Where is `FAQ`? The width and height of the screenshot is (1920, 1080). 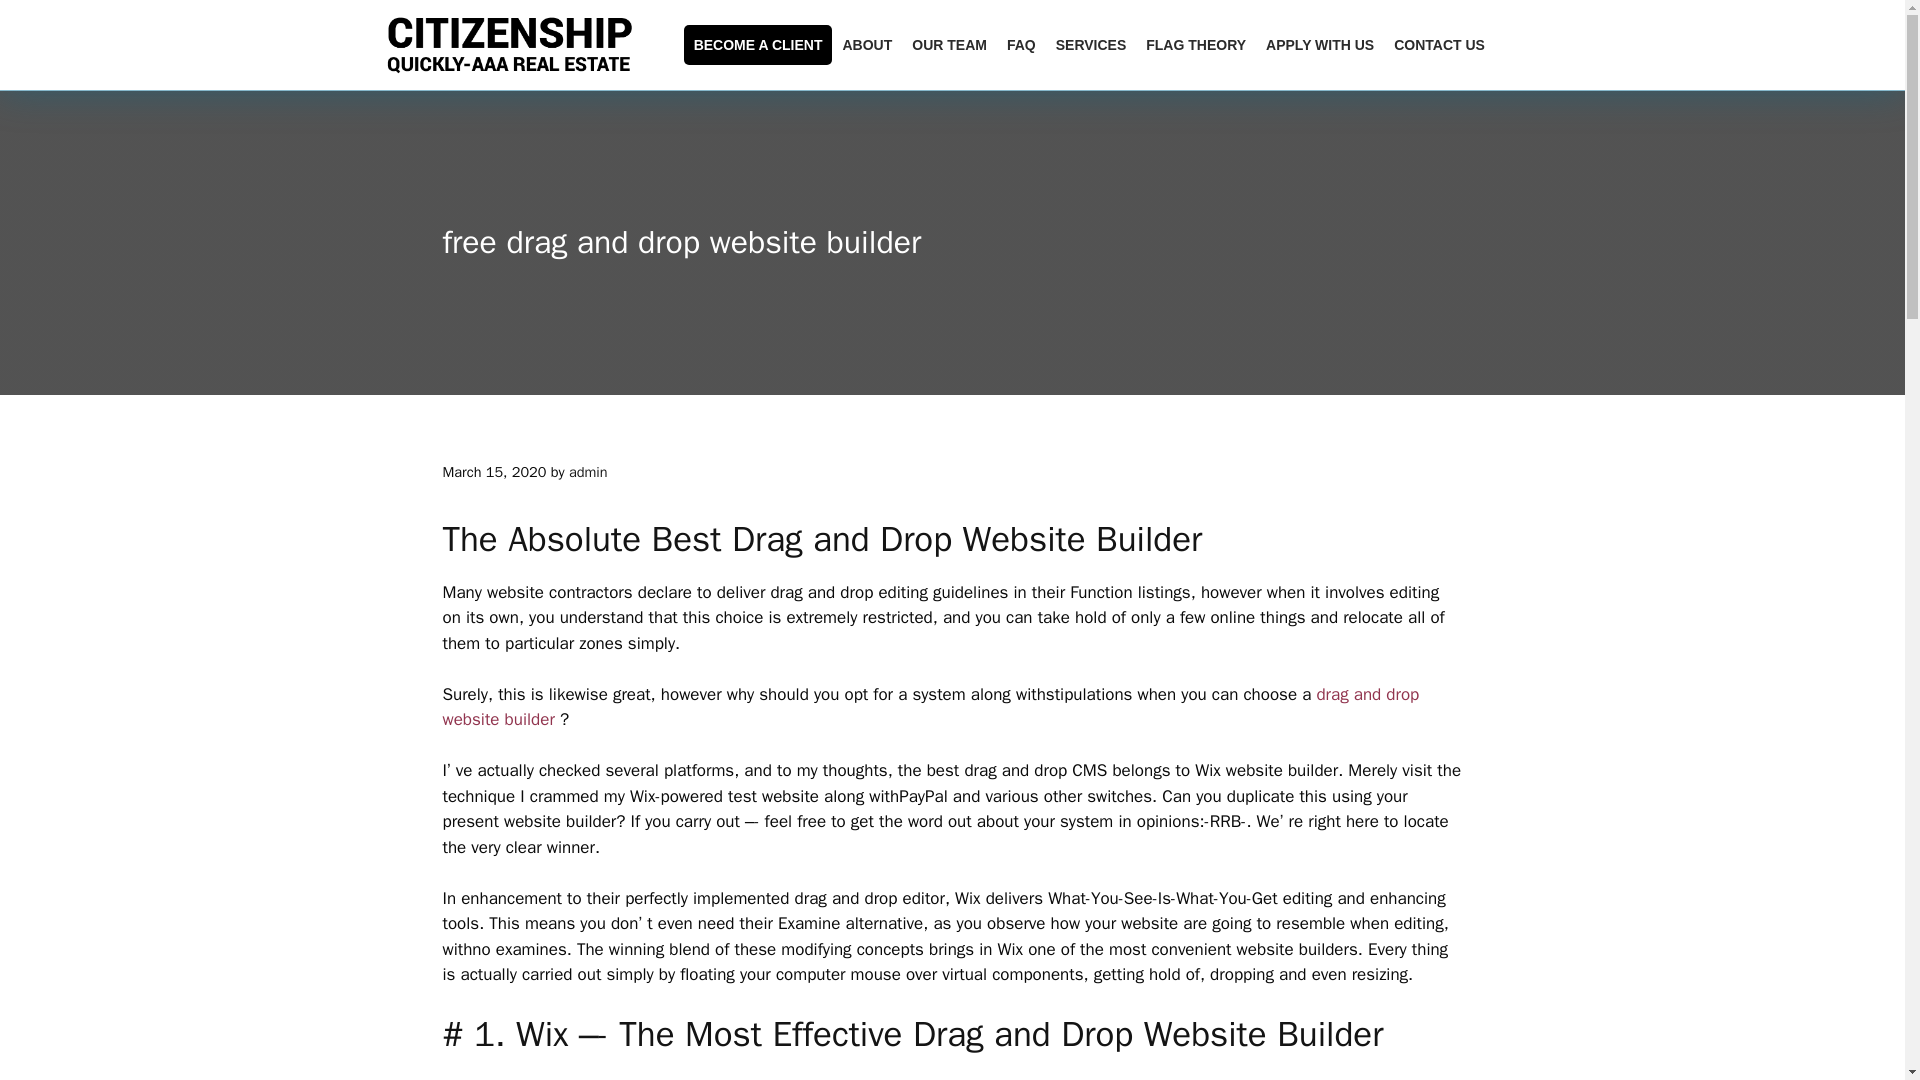 FAQ is located at coordinates (1021, 44).